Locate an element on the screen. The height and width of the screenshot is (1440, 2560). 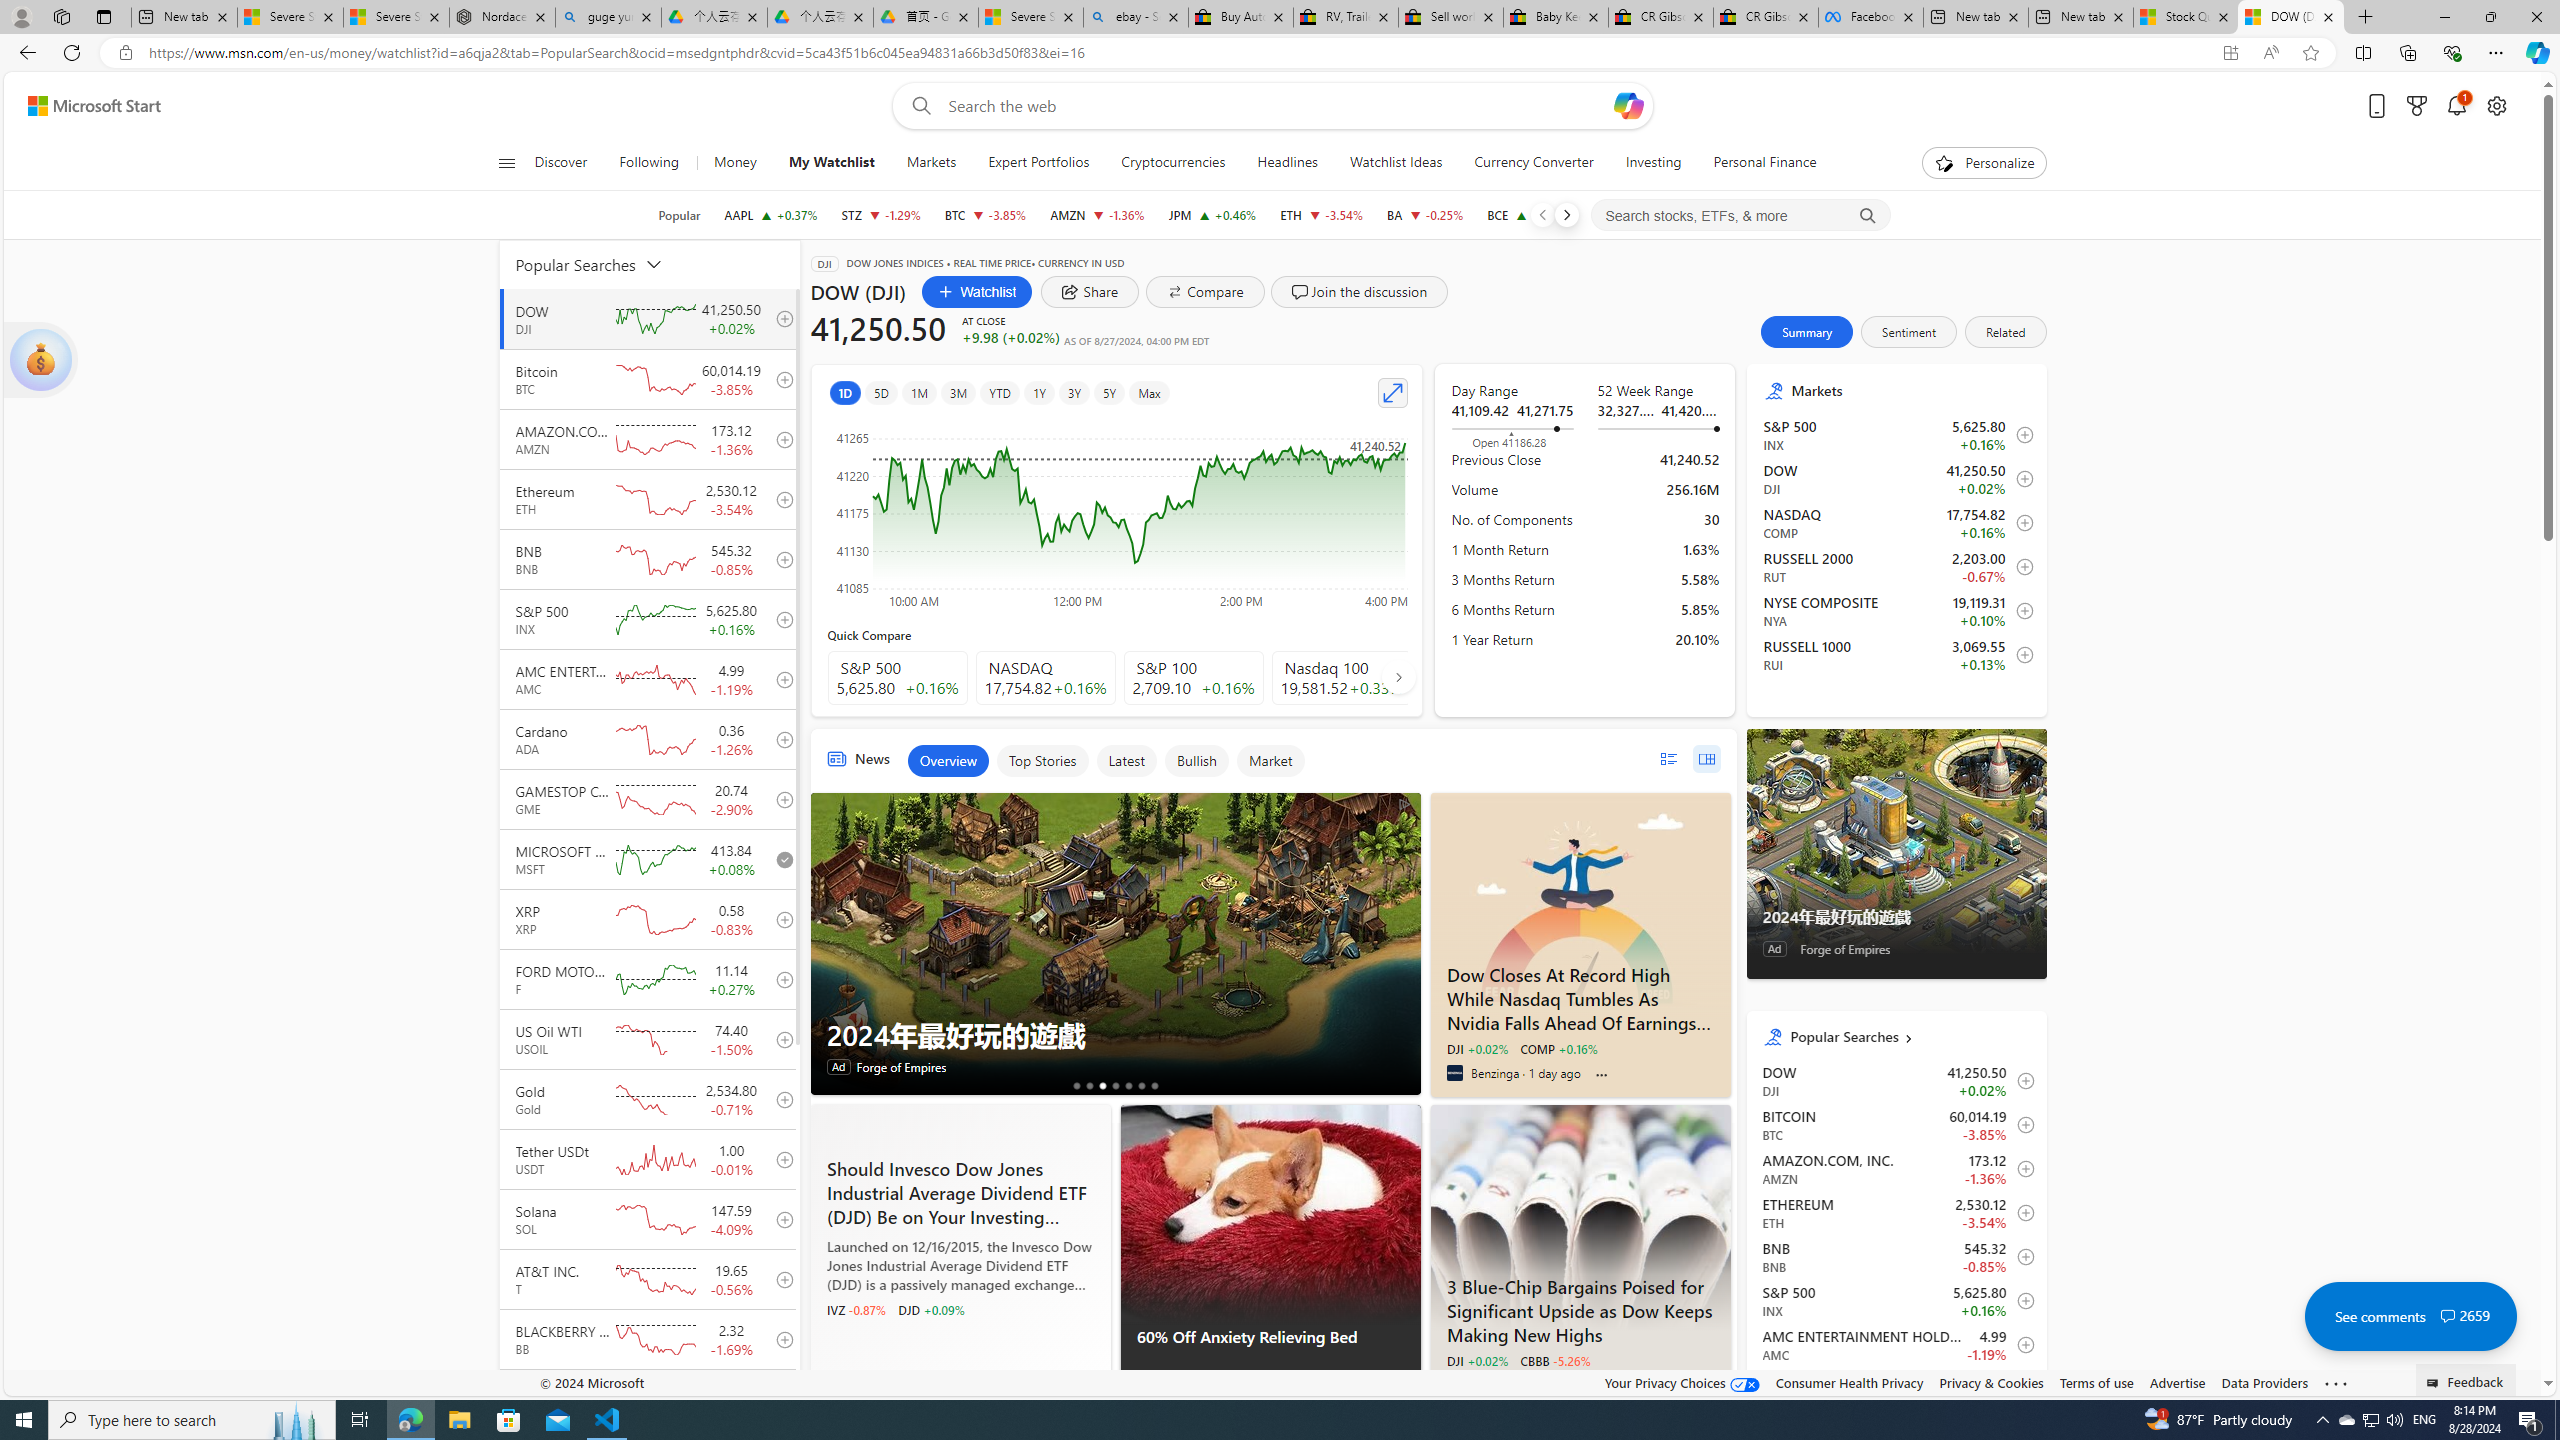
Terms of use is located at coordinates (2096, 1382).